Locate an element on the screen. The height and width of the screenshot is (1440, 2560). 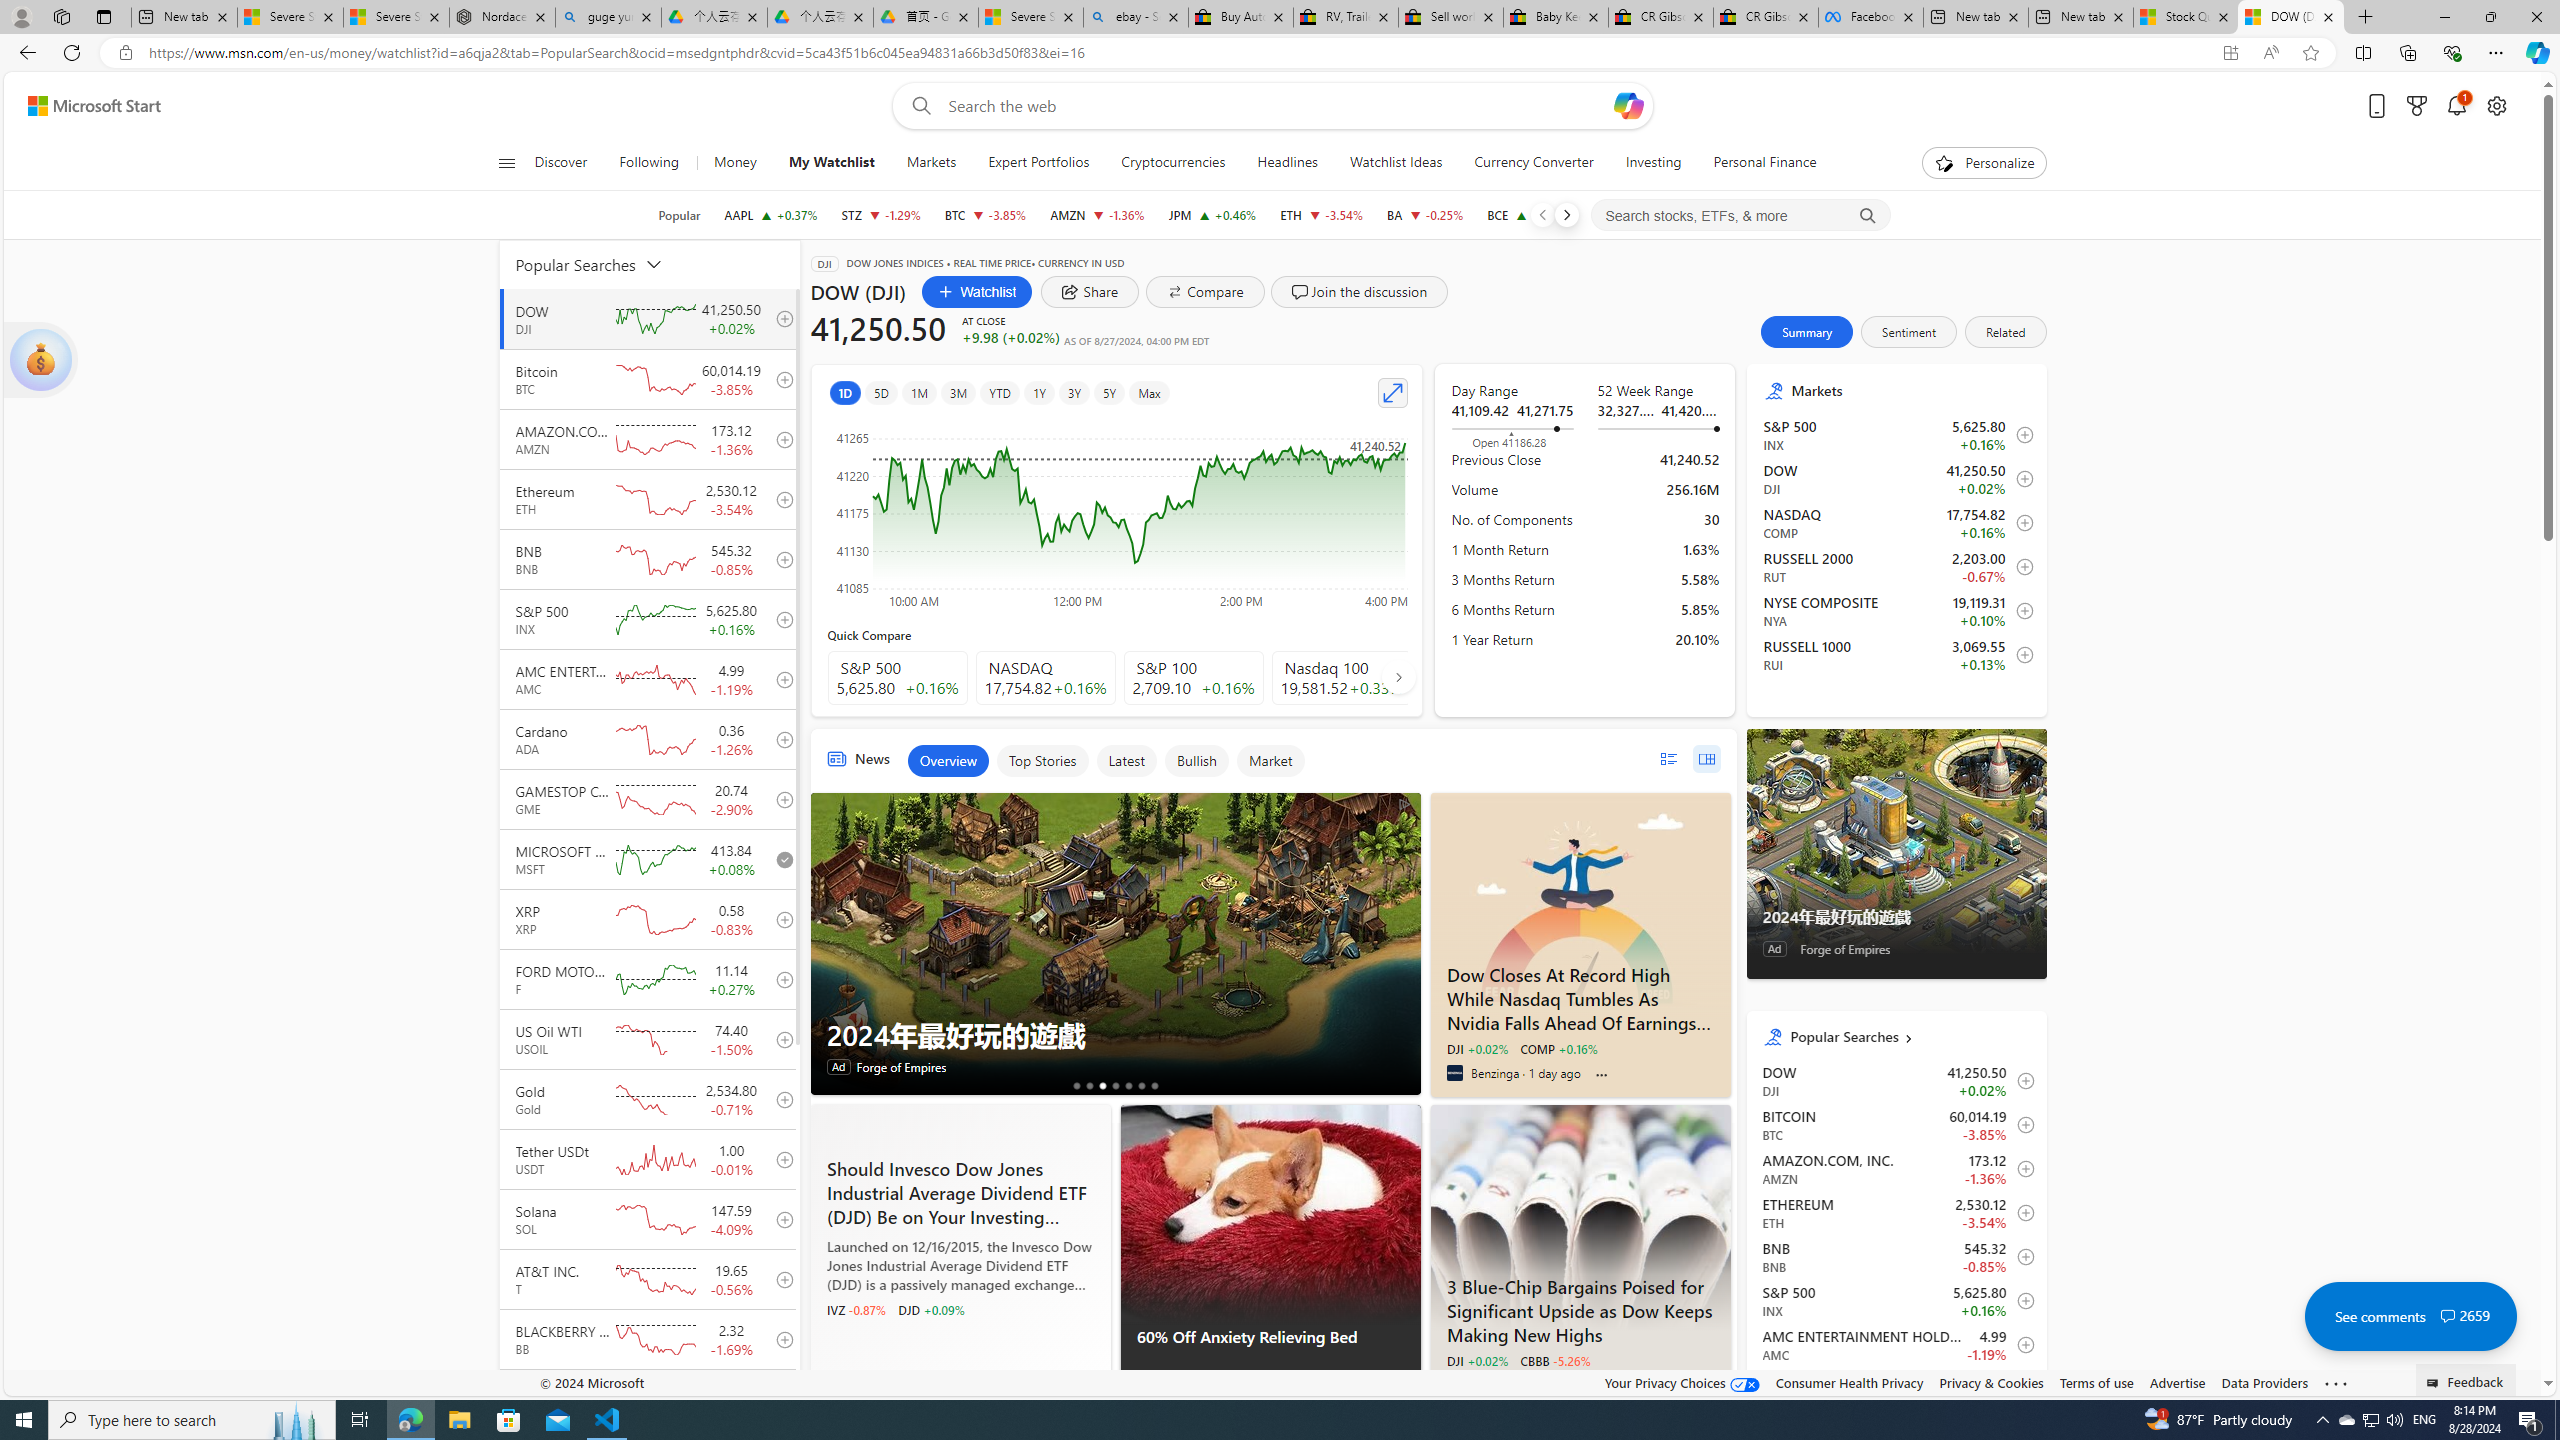
Terms of use is located at coordinates (2096, 1382).